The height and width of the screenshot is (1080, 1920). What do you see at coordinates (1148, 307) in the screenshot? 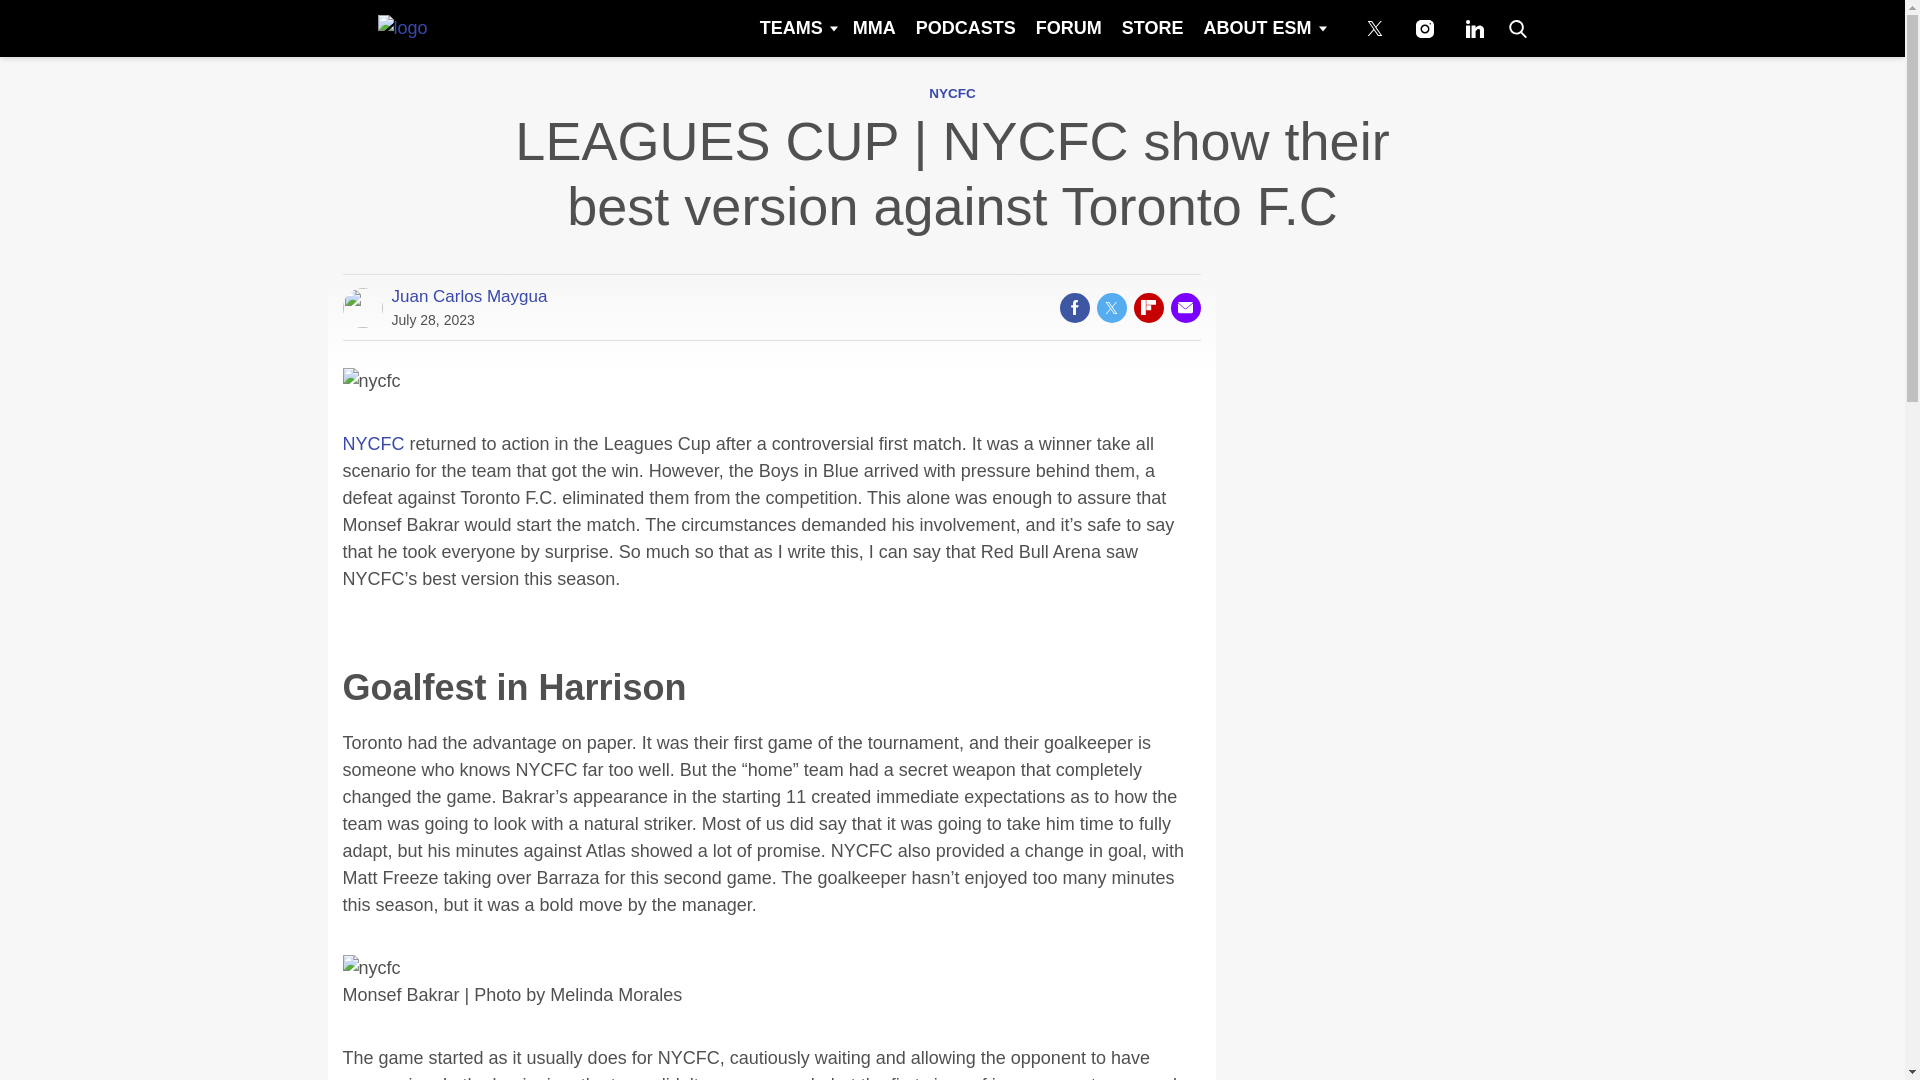
I see `Share on Flipboard` at bounding box center [1148, 307].